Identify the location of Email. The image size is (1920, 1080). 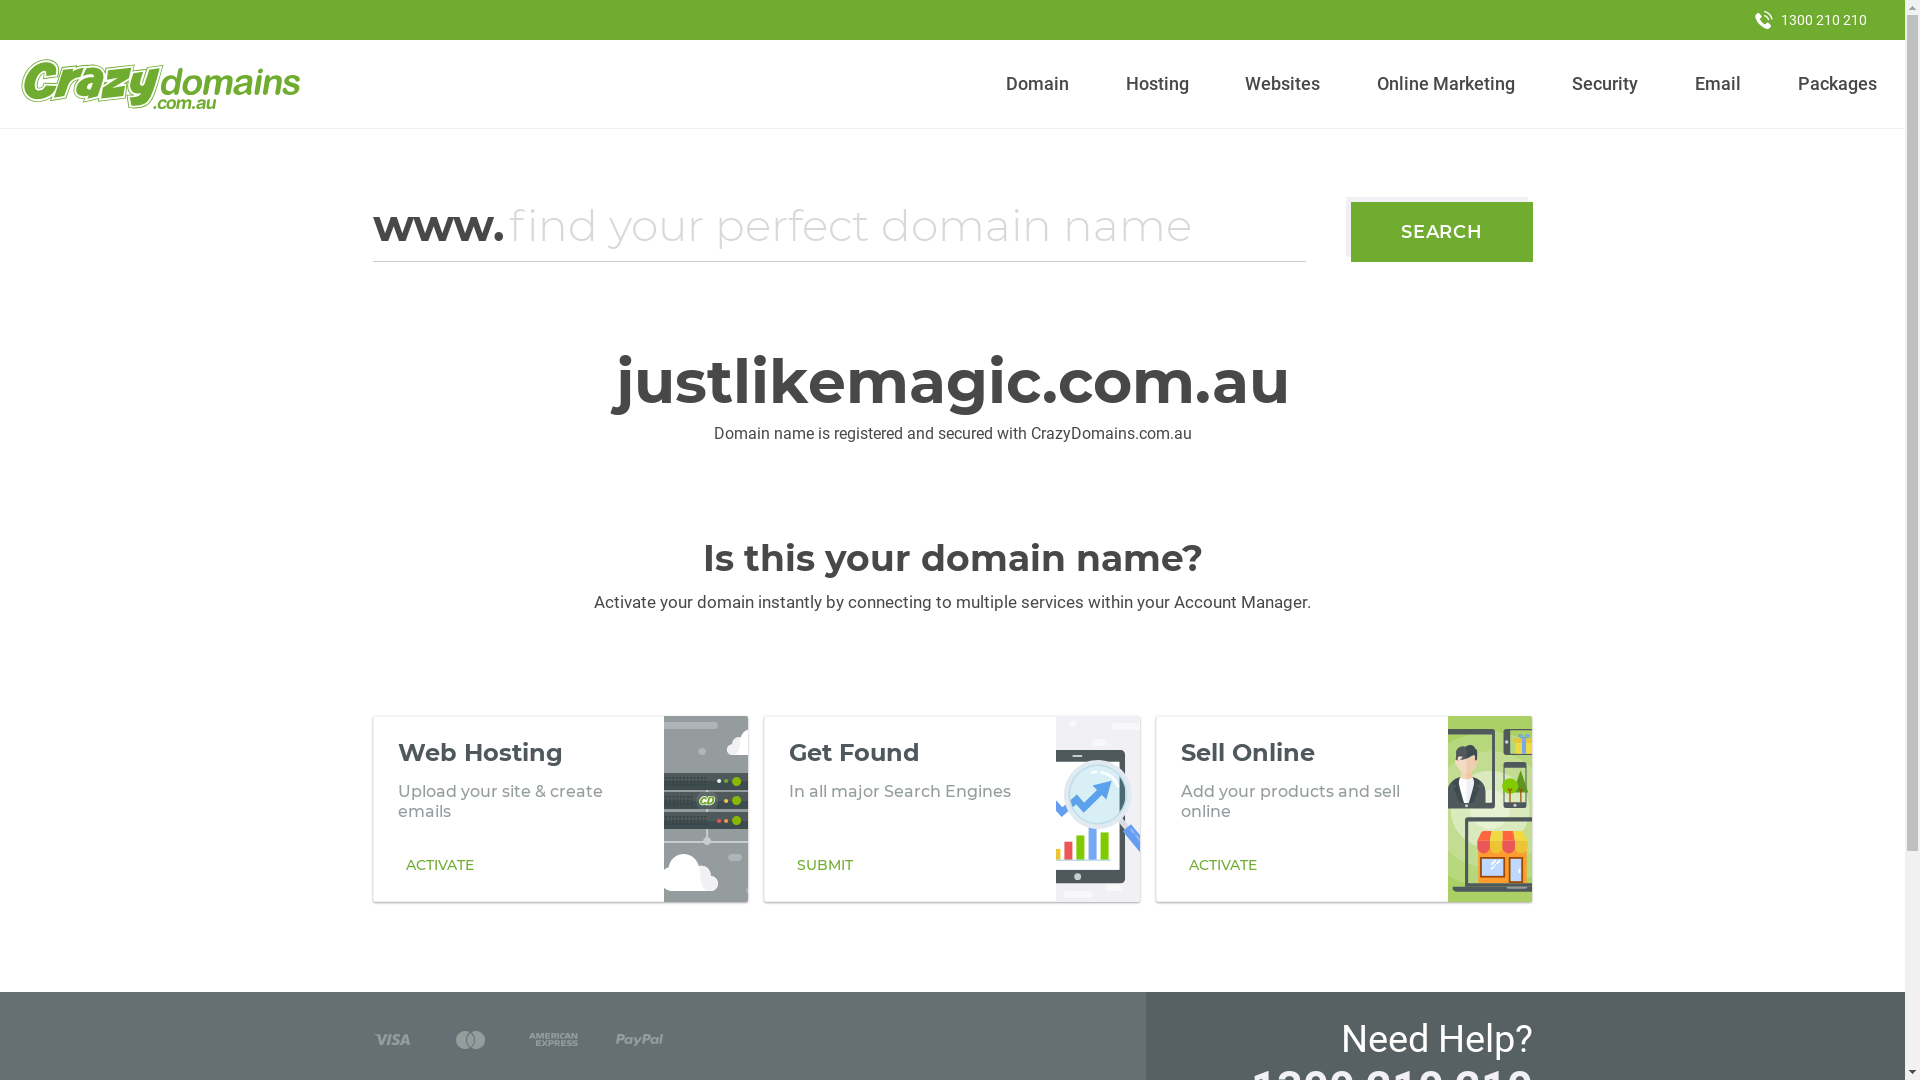
(1718, 84).